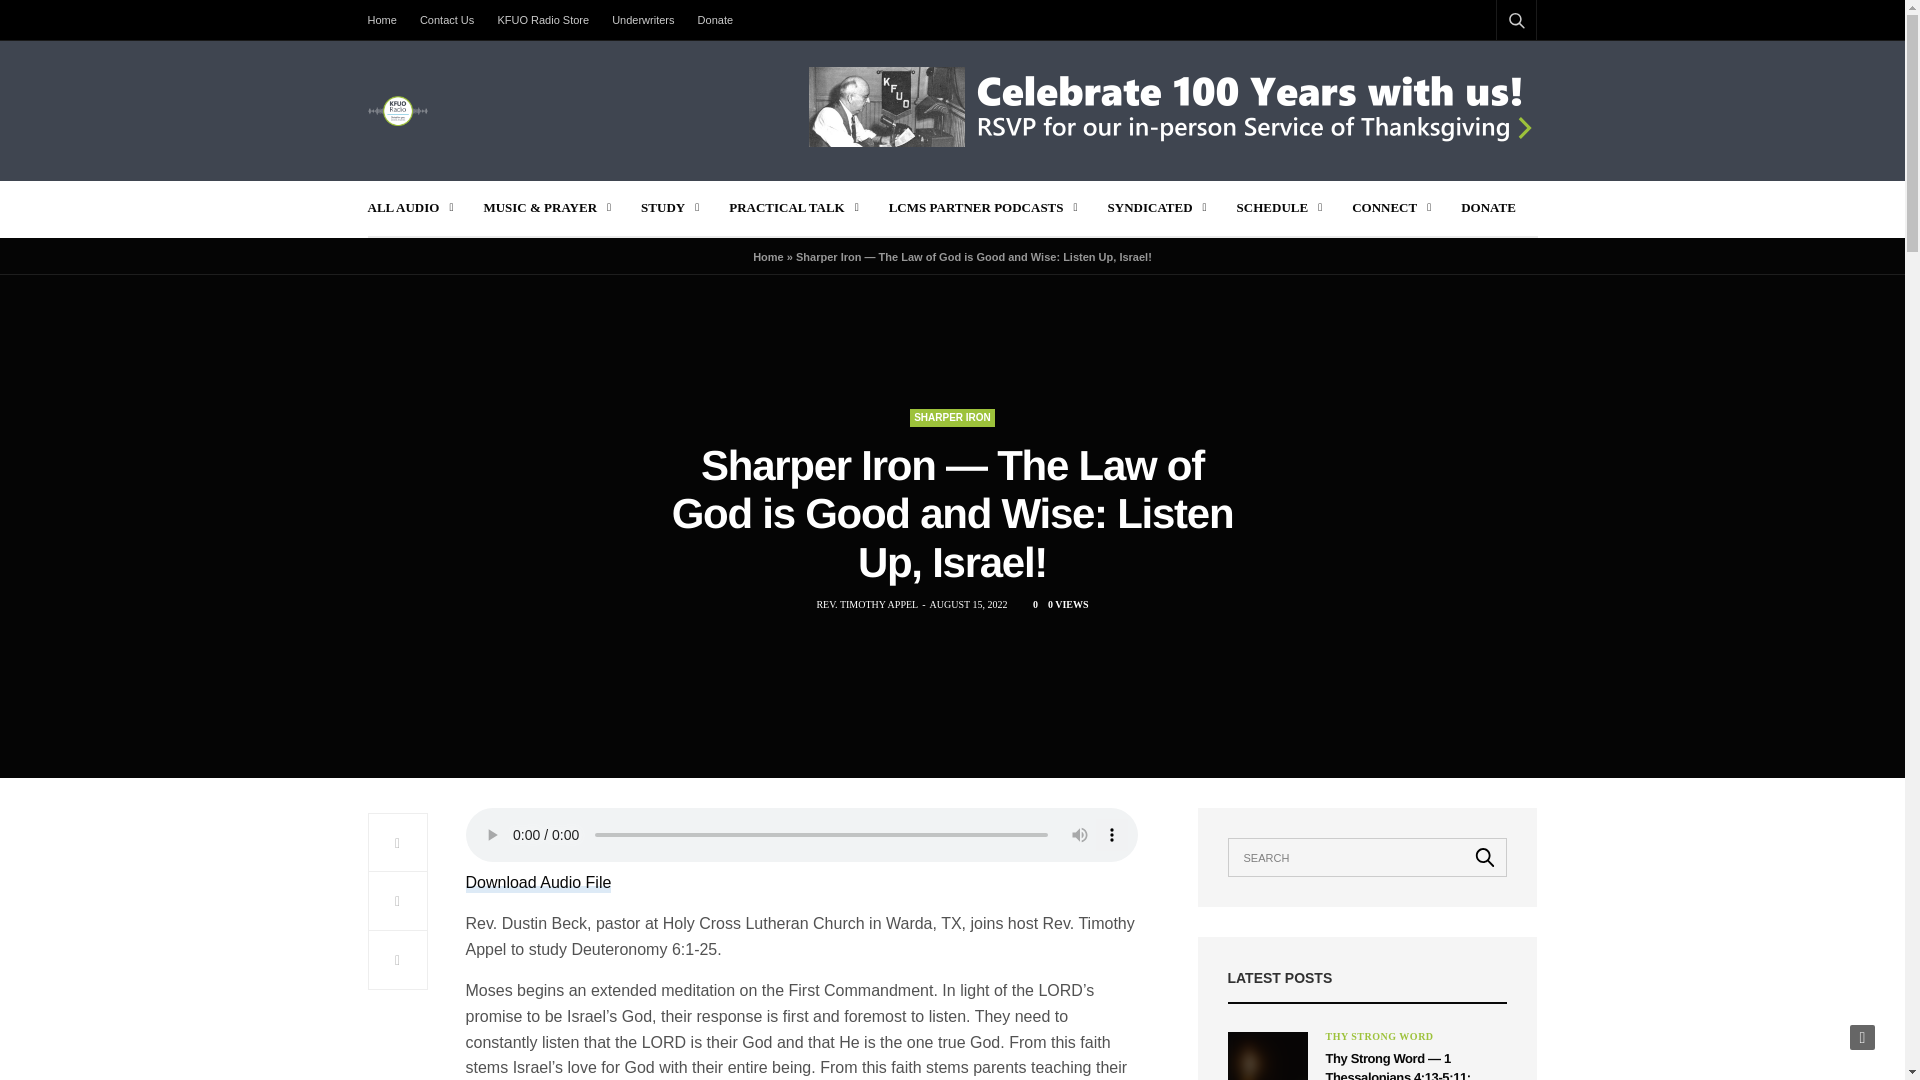 The width and height of the screenshot is (1920, 1080). What do you see at coordinates (388, 20) in the screenshot?
I see `Home` at bounding box center [388, 20].